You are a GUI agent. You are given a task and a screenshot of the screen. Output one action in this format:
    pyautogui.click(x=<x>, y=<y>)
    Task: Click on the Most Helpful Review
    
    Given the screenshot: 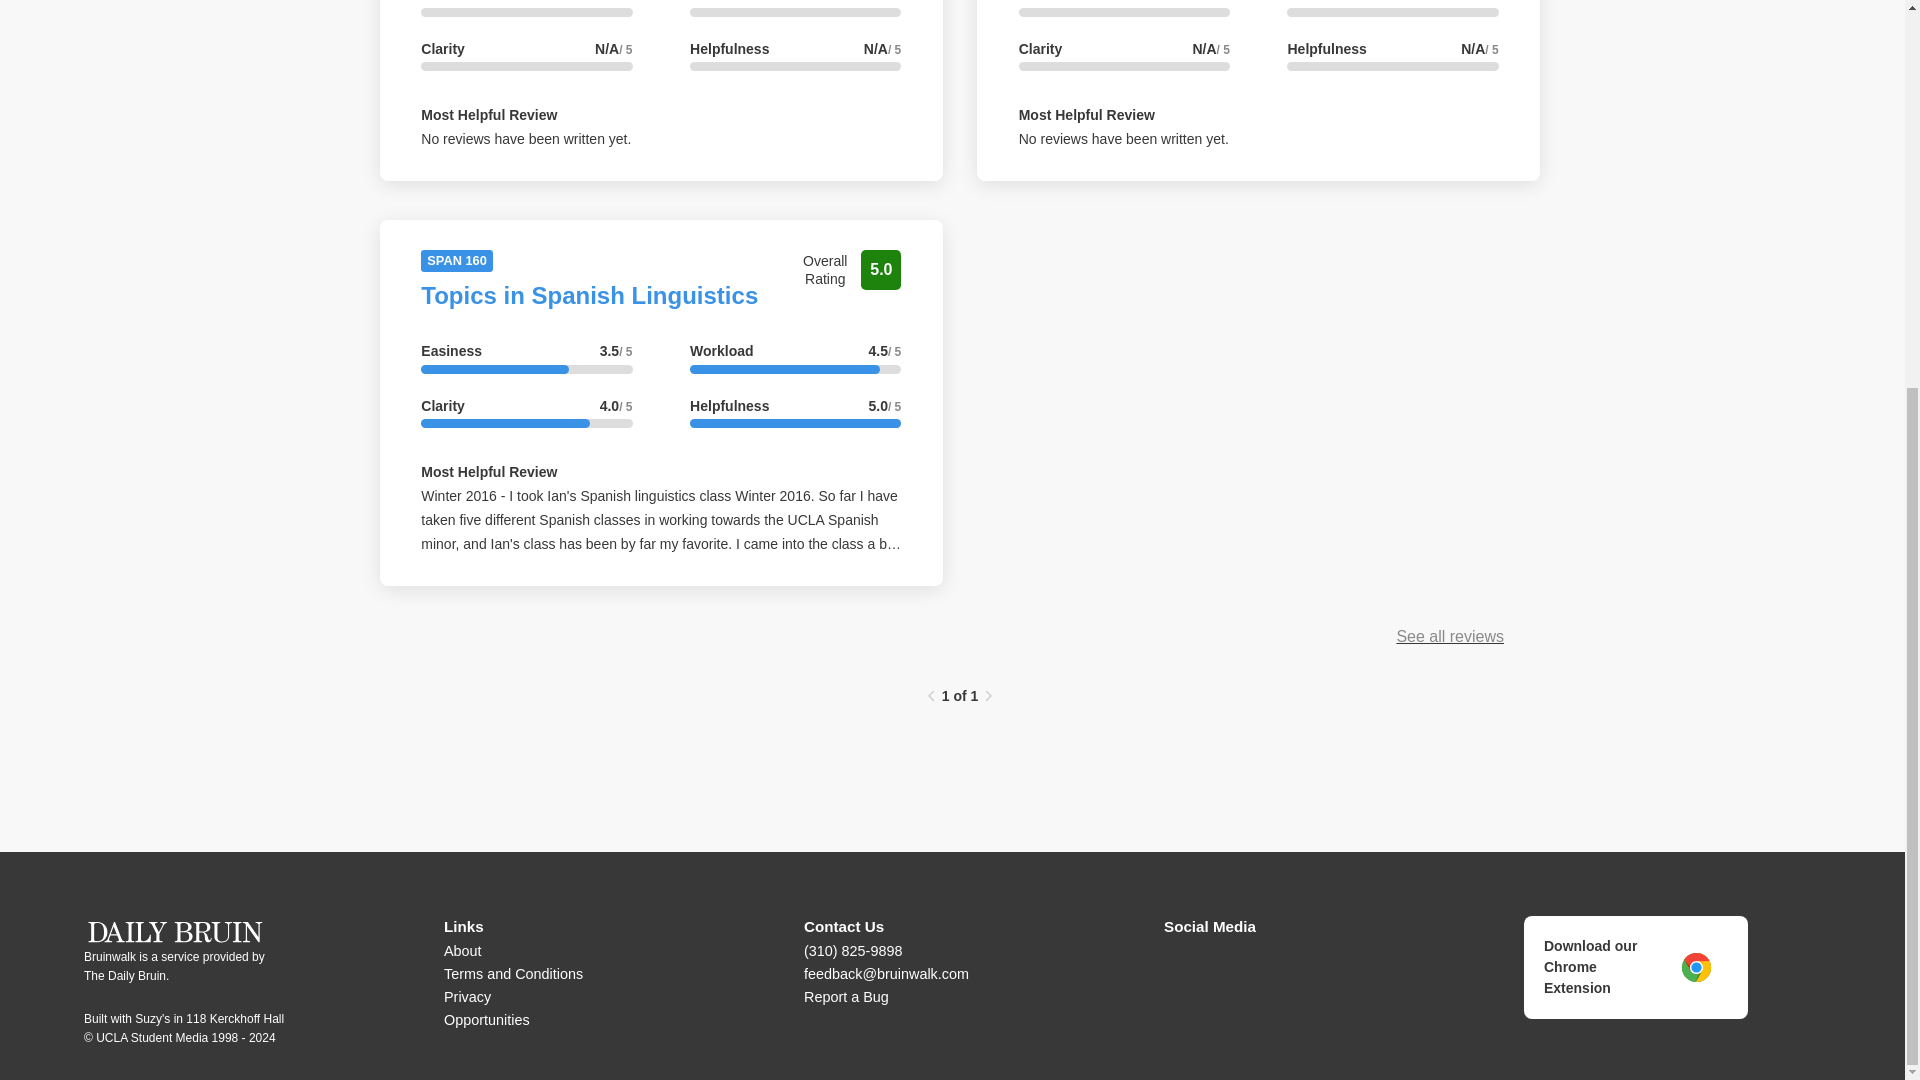 What is the action you would take?
    pyautogui.click(x=488, y=472)
    